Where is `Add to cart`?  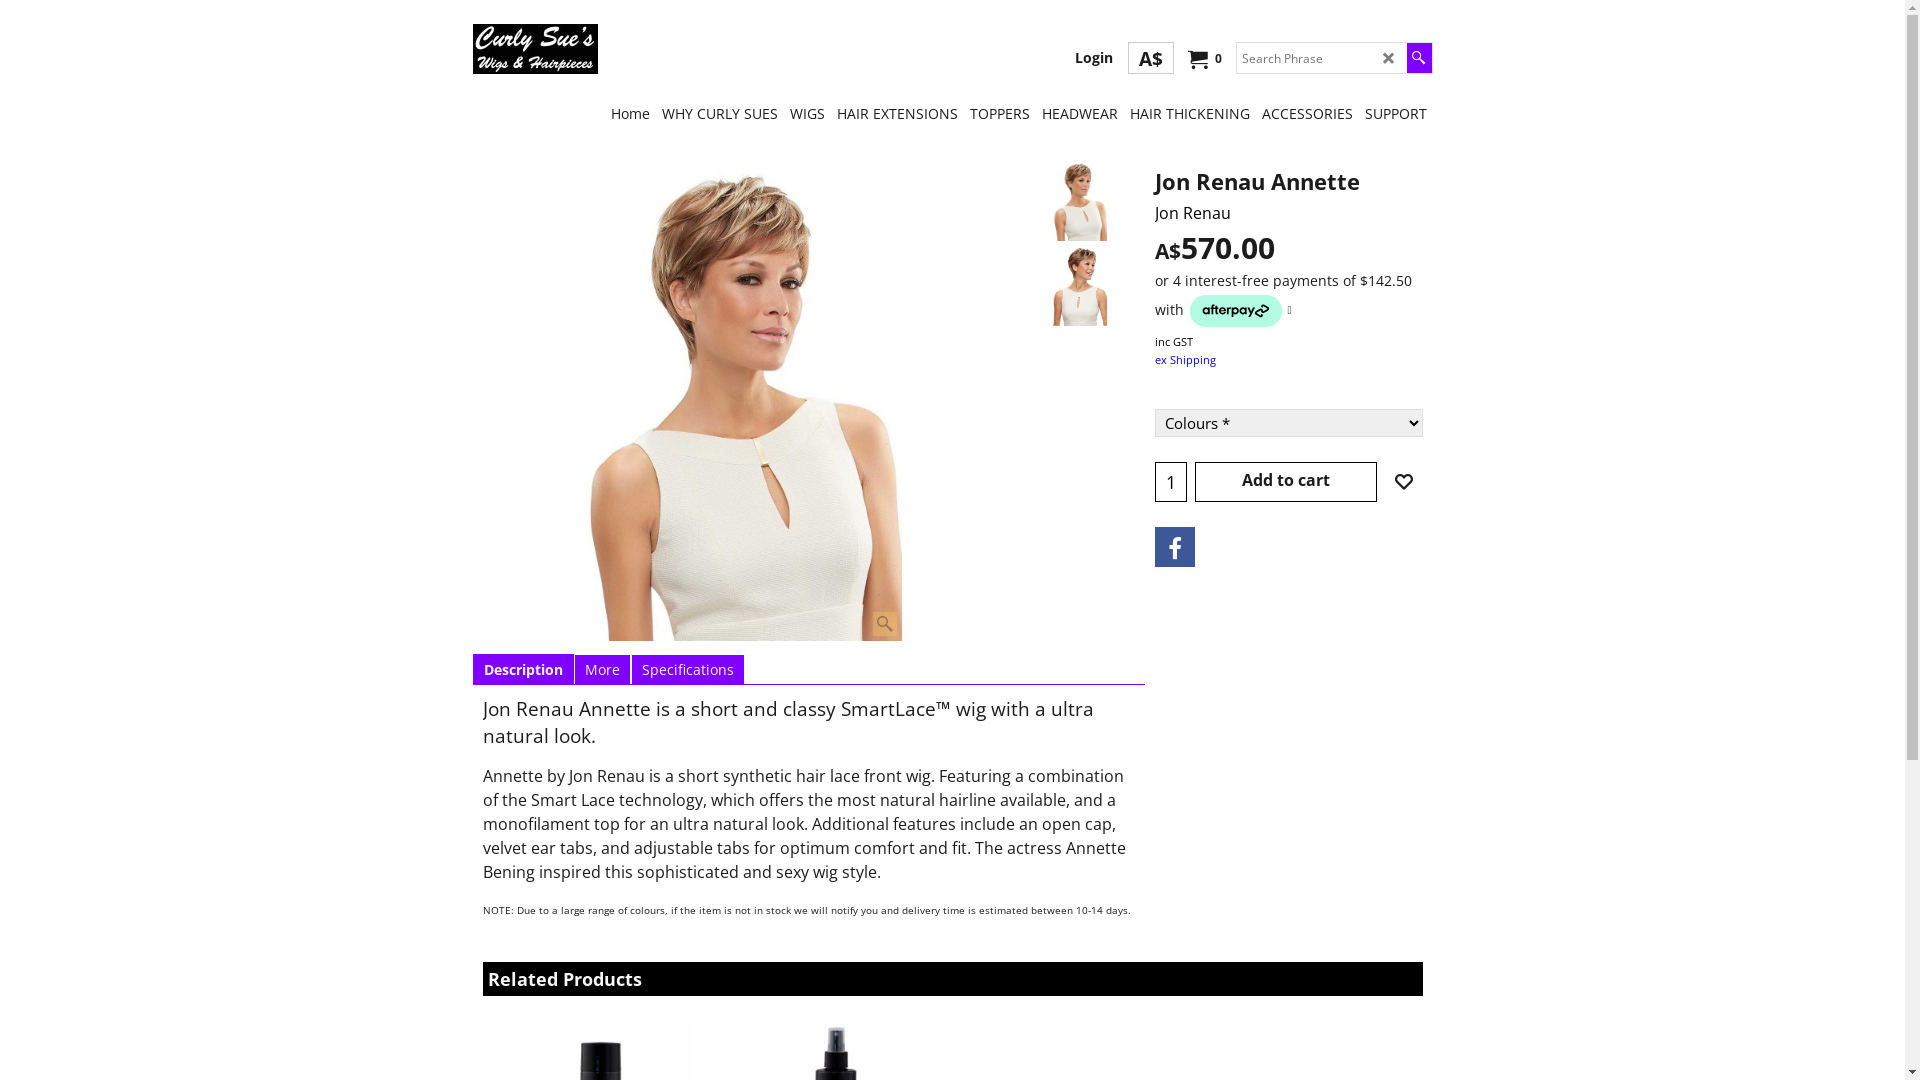 Add to cart is located at coordinates (1286, 482).